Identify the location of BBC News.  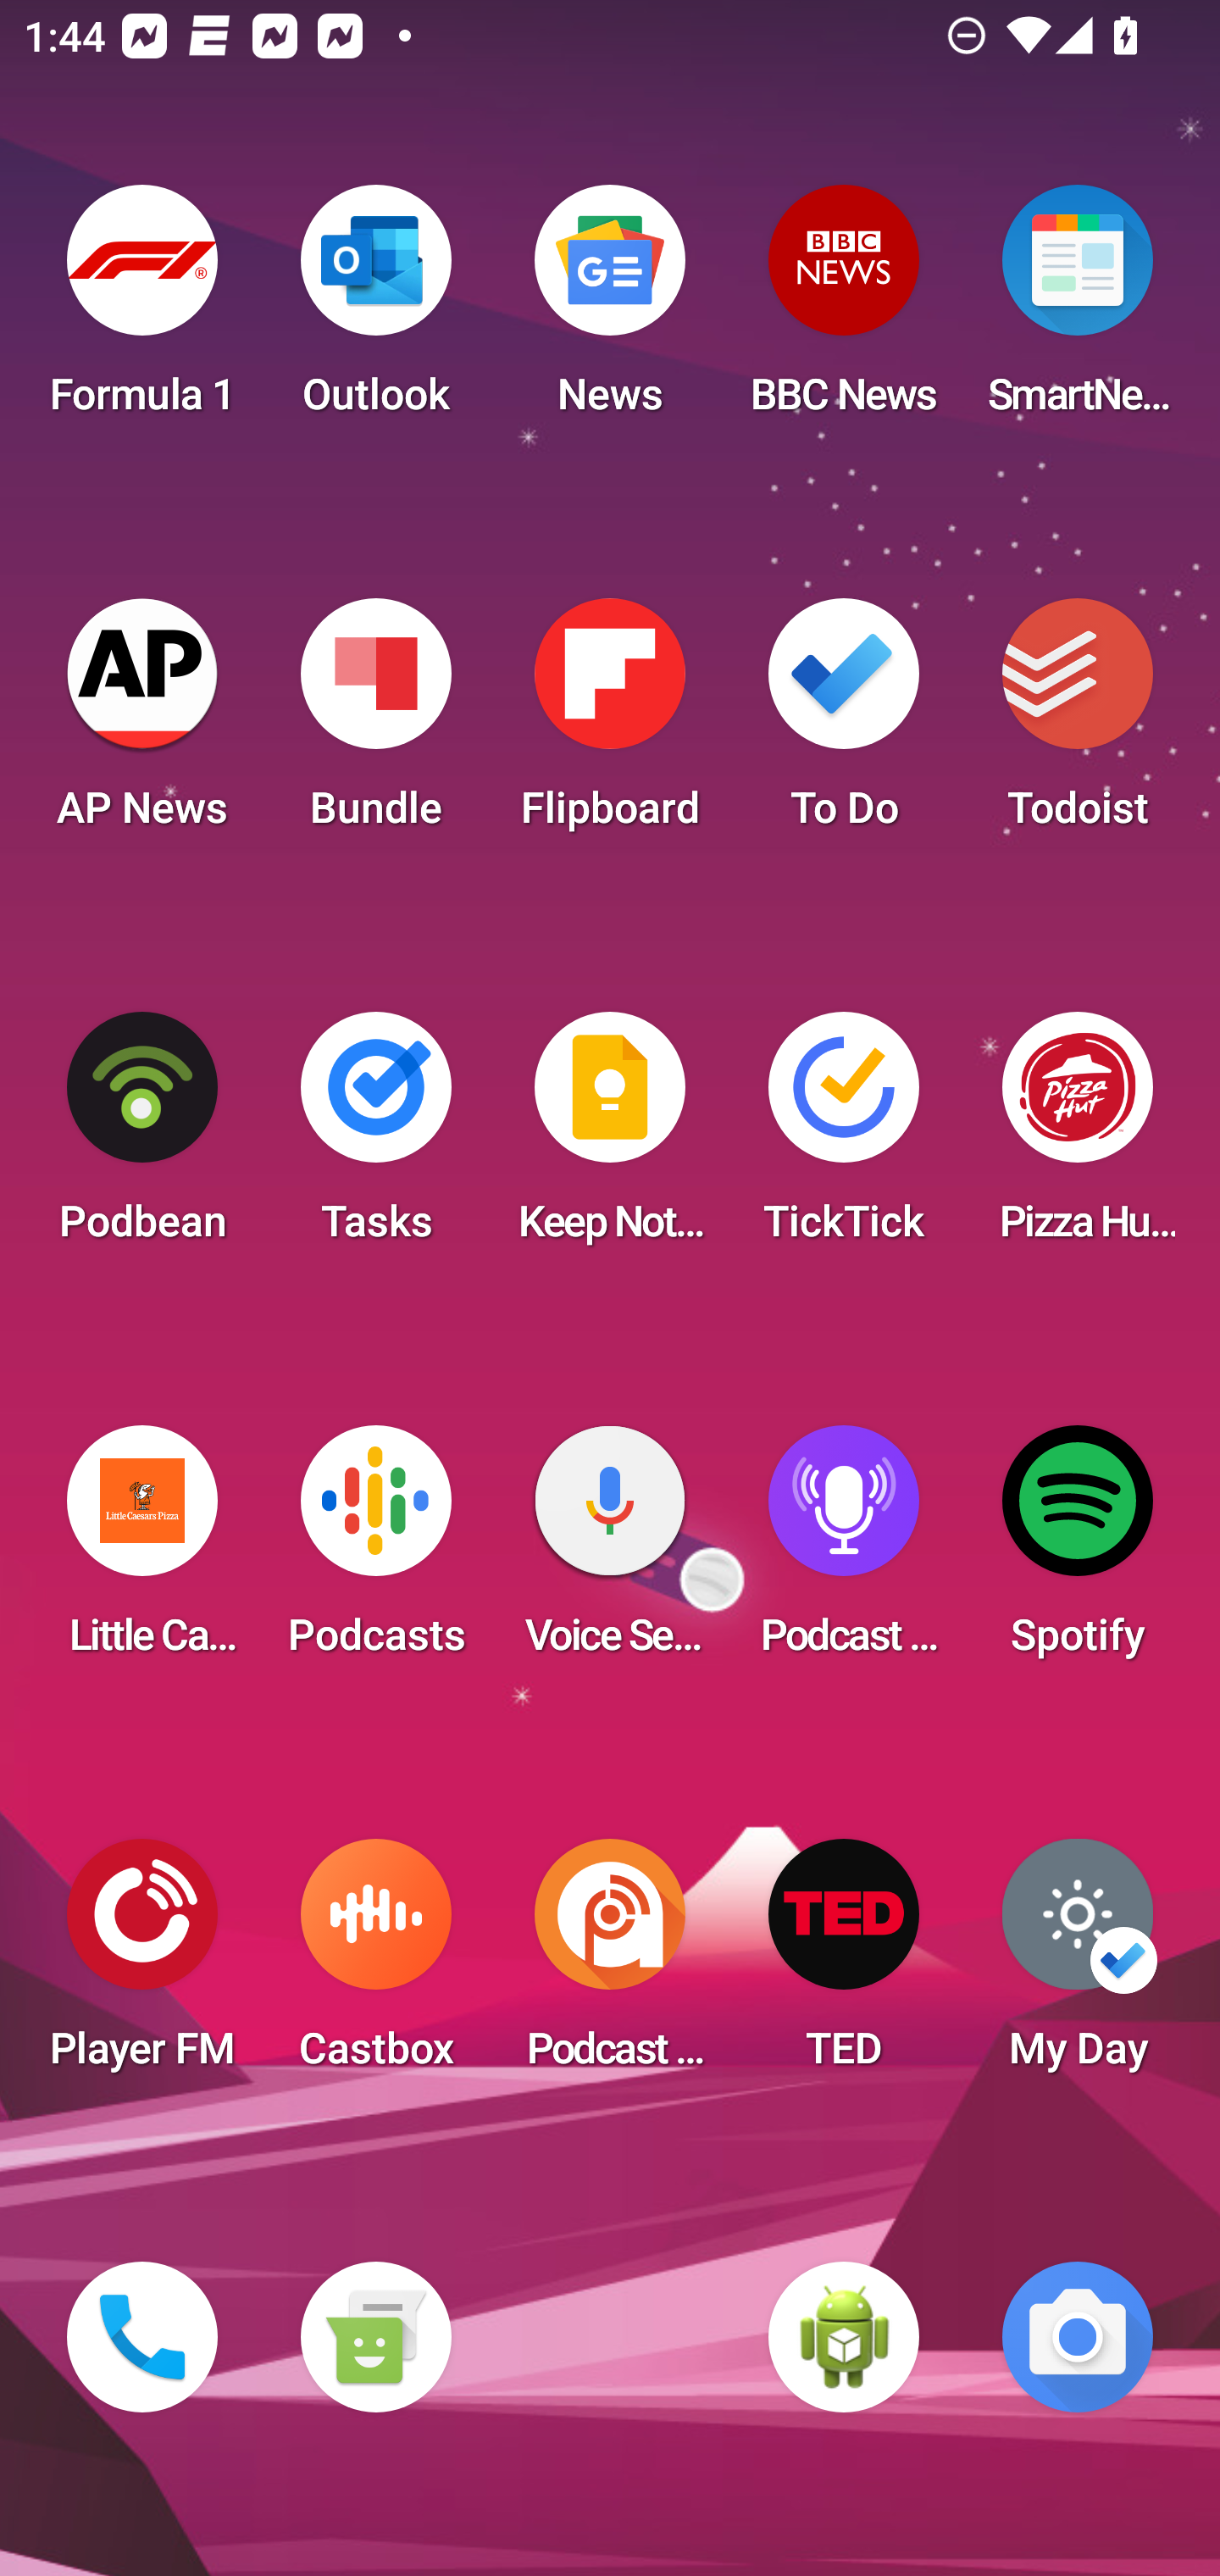
(844, 310).